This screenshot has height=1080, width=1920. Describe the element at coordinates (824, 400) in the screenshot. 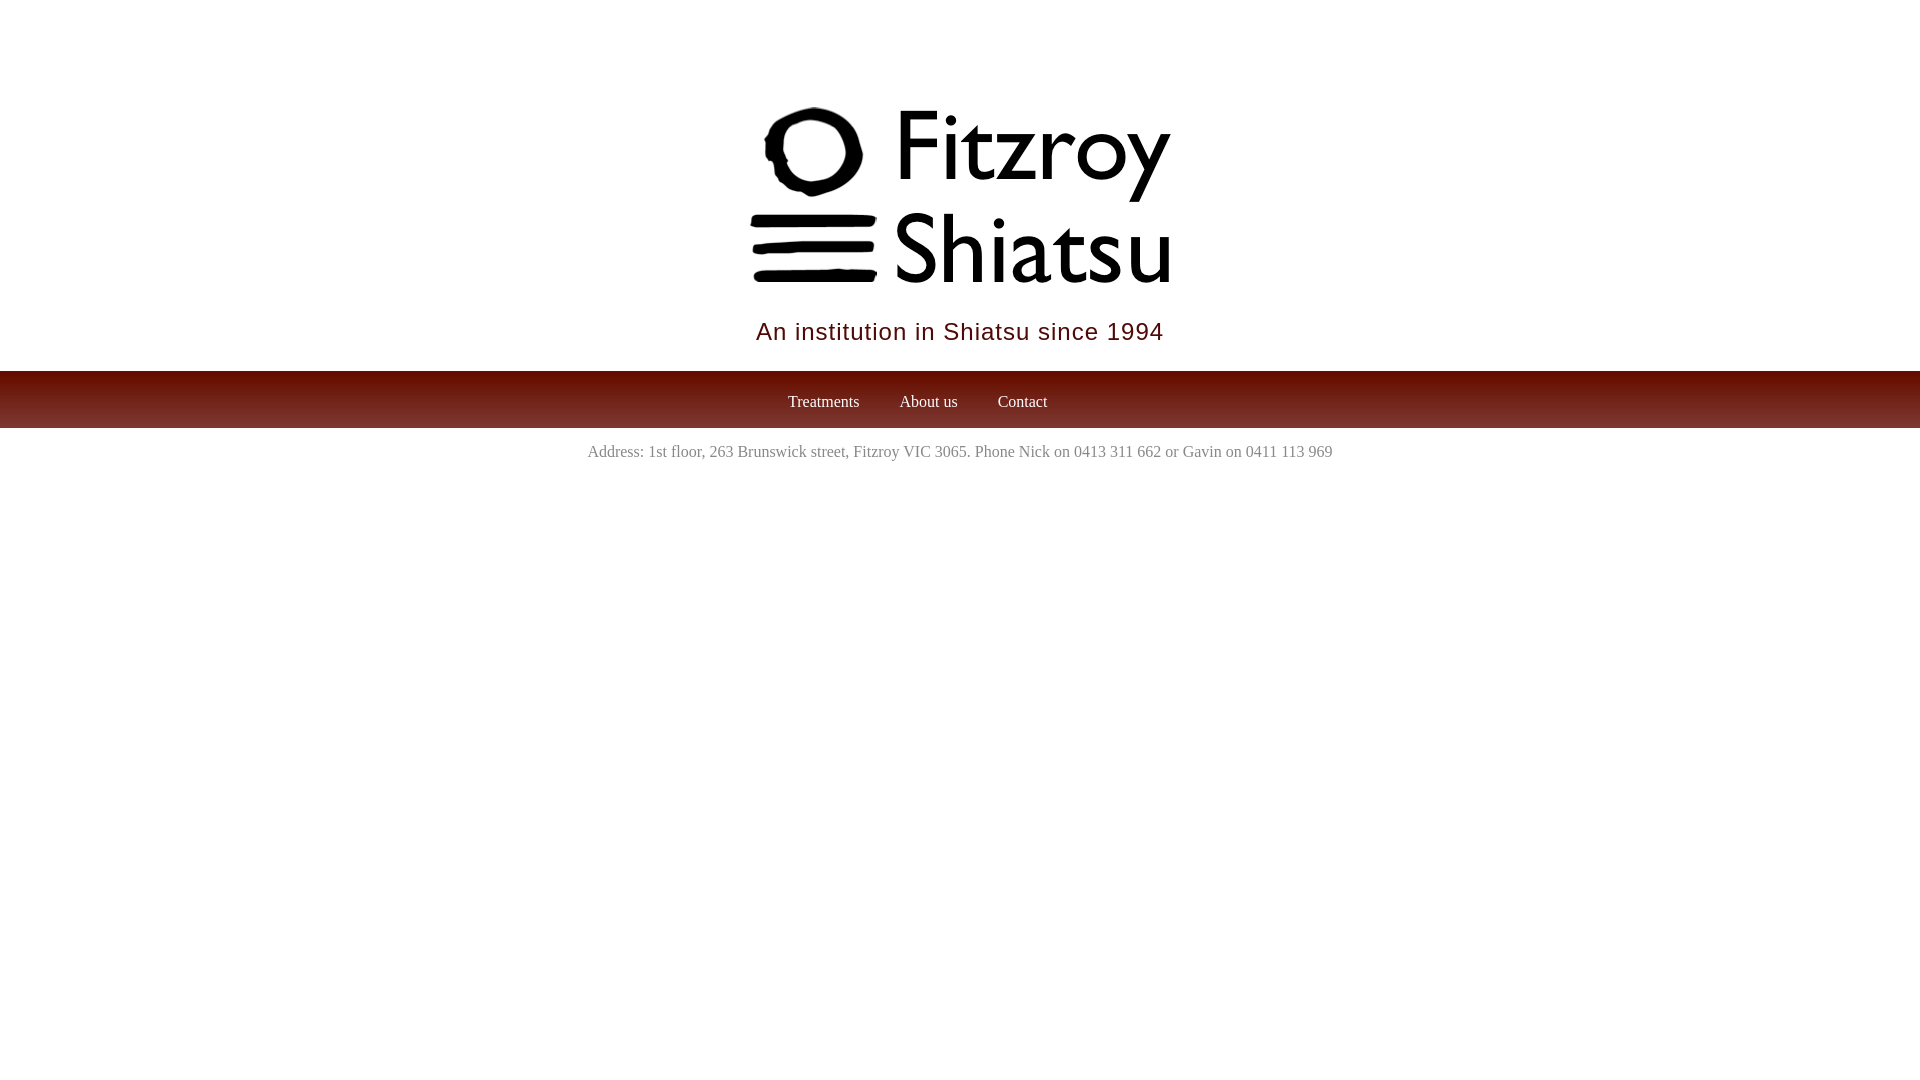

I see `Treatments` at that location.